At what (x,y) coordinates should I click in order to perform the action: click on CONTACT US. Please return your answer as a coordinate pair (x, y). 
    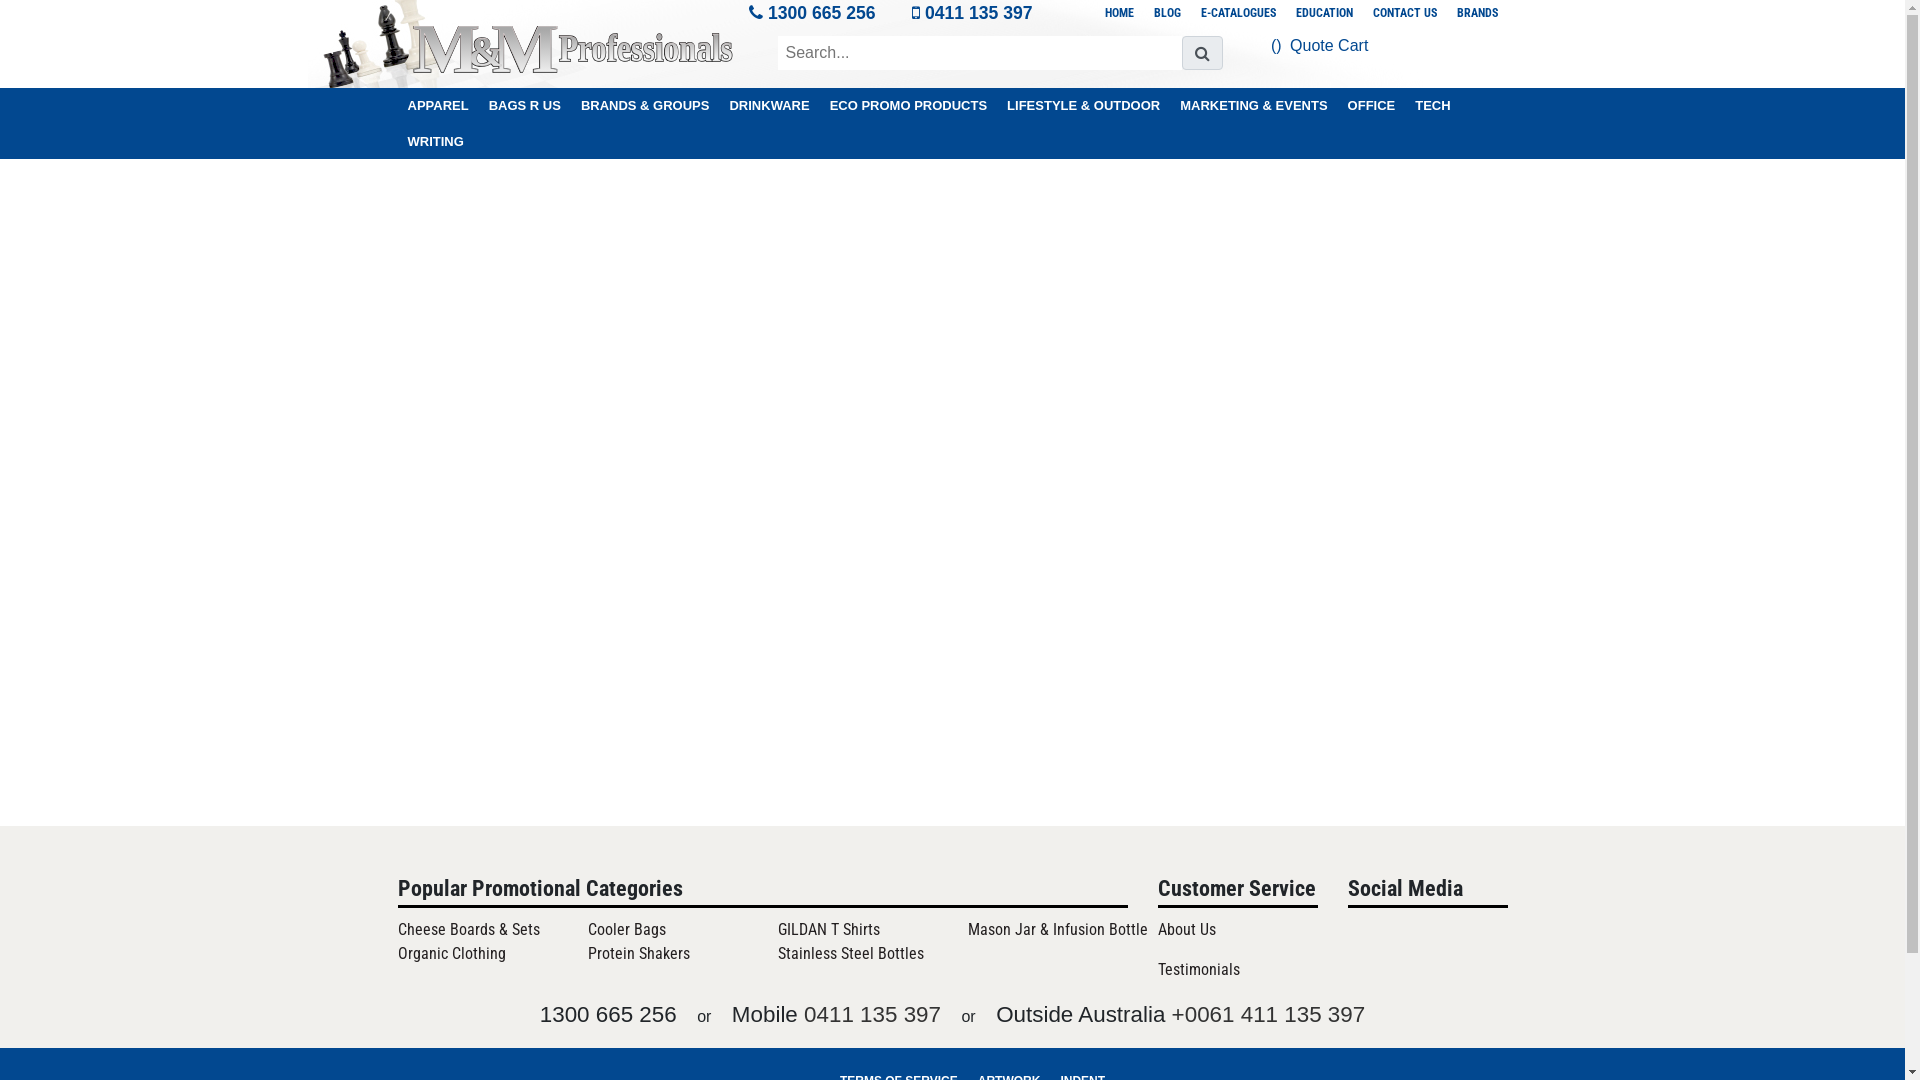
    Looking at the image, I should click on (1404, 13).